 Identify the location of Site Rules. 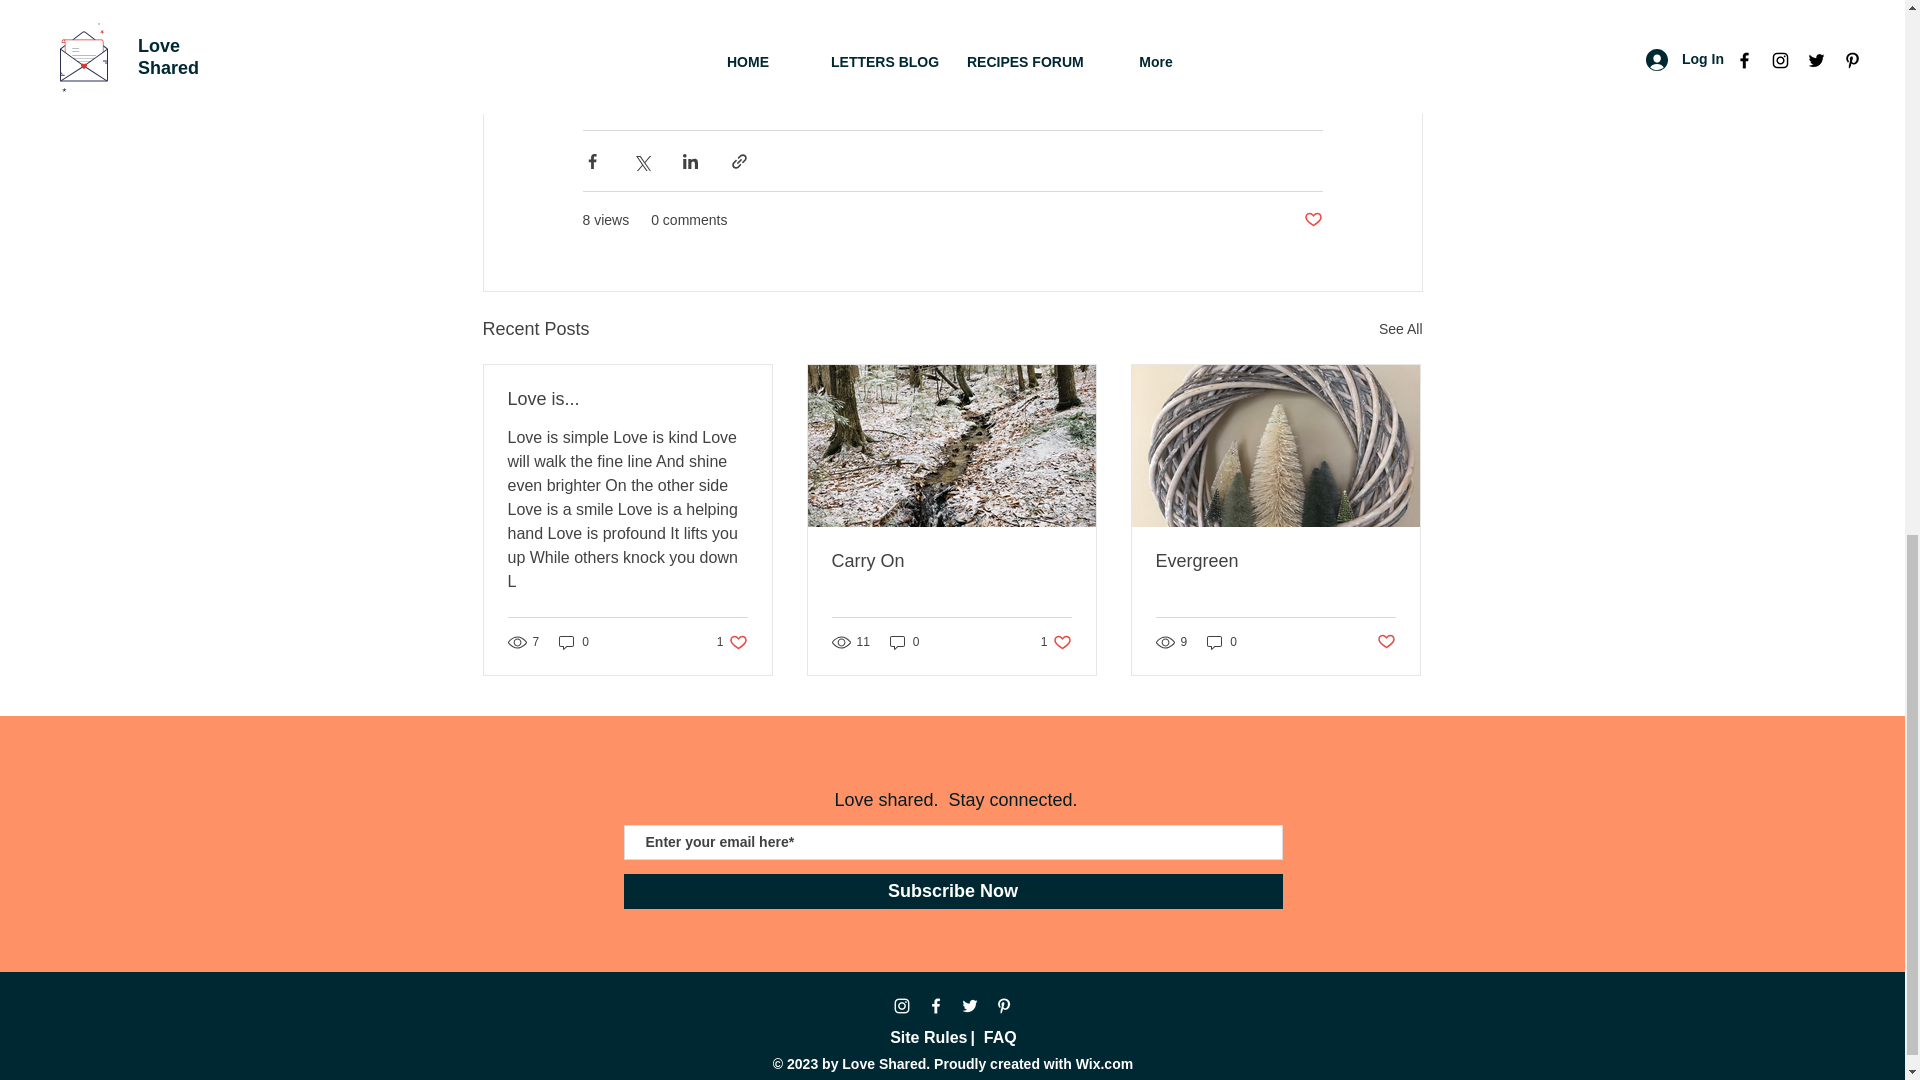
(928, 1038).